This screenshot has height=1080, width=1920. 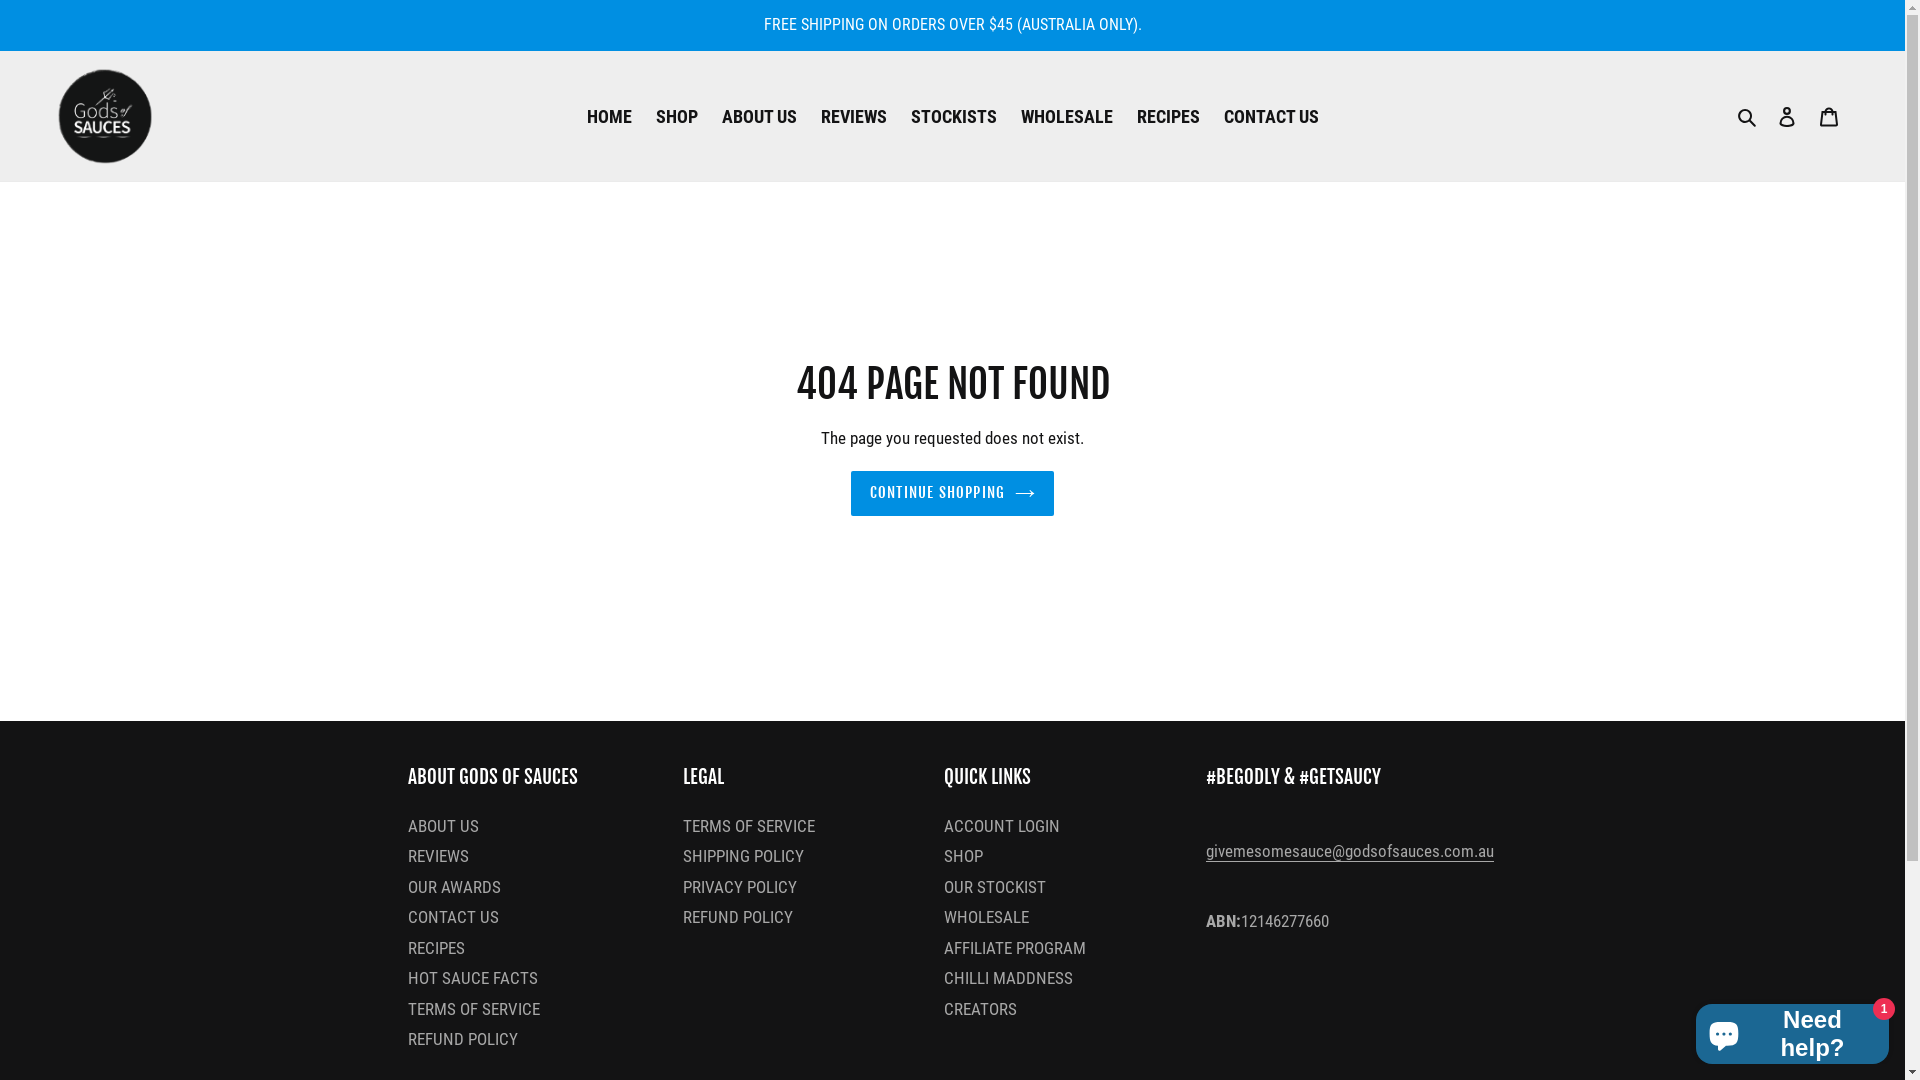 I want to click on Log in, so click(x=1787, y=116).